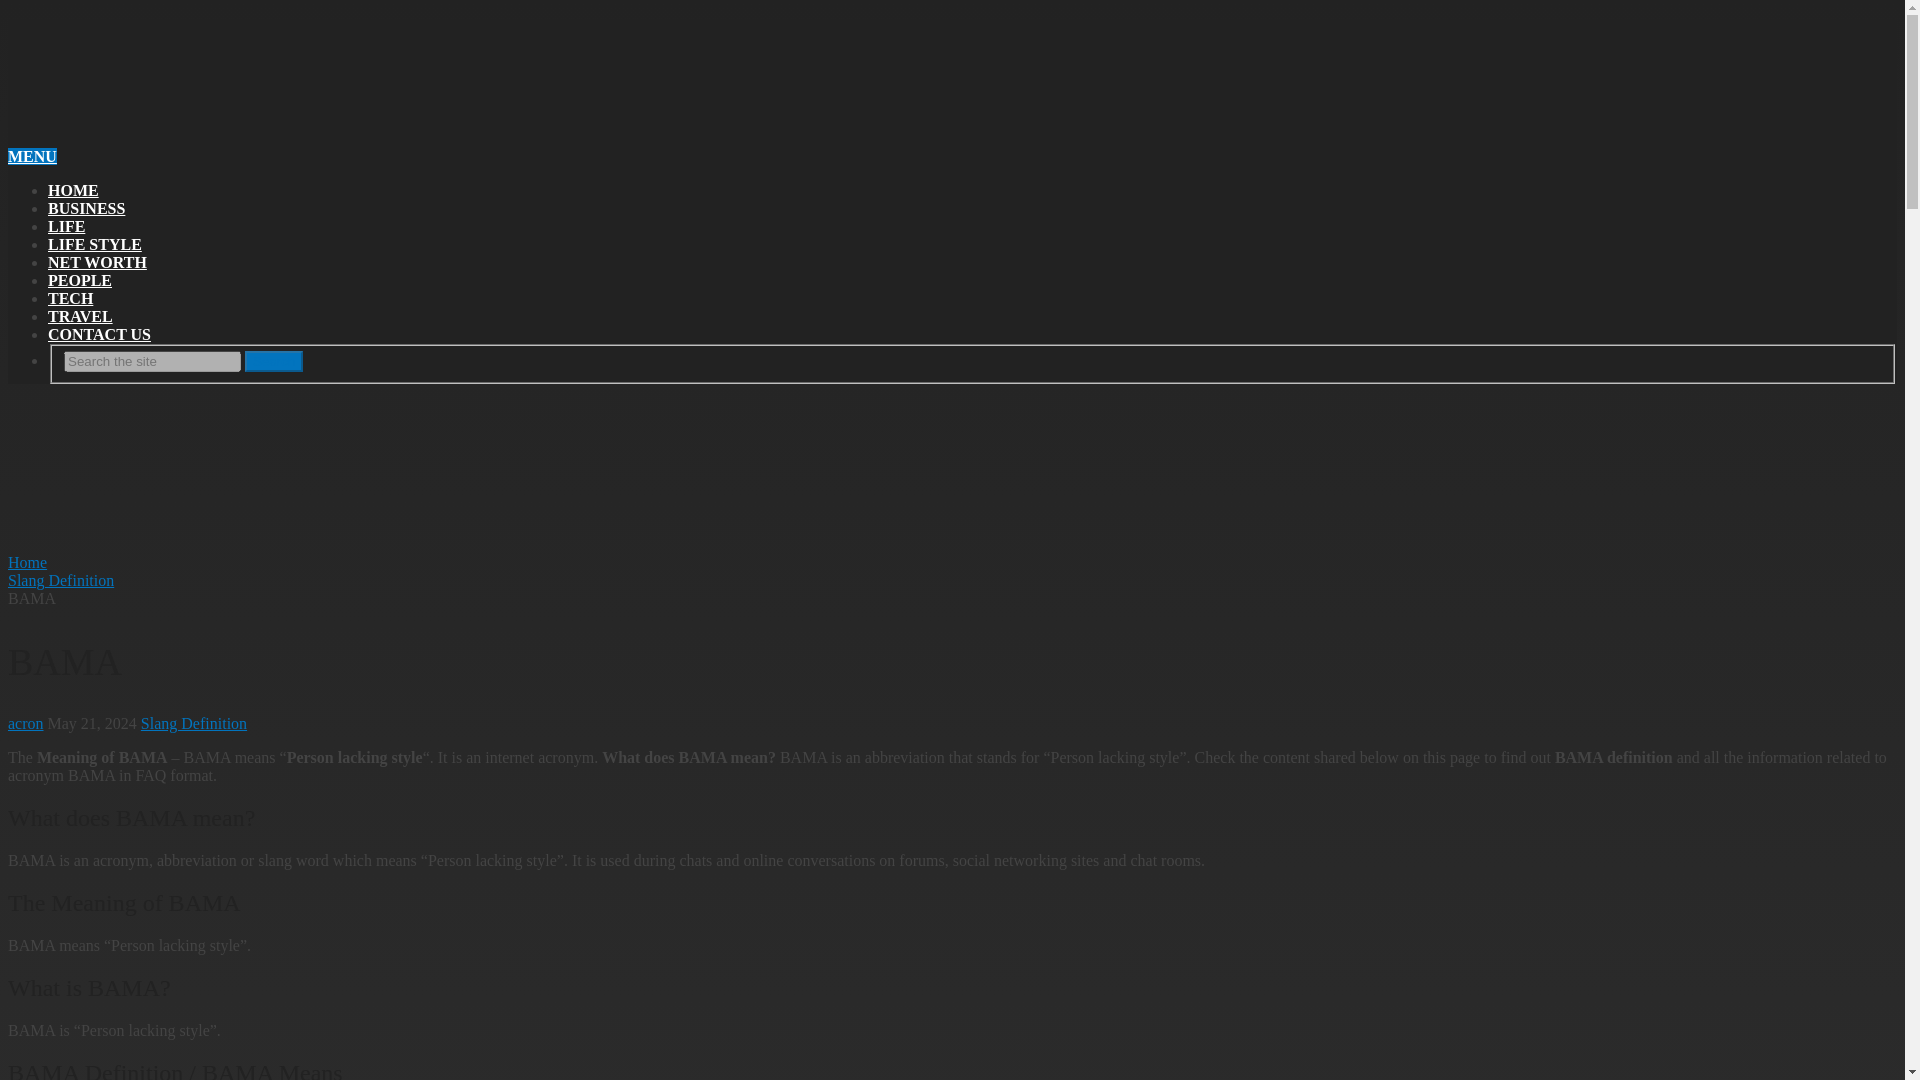 The image size is (1920, 1080). Describe the element at coordinates (86, 208) in the screenshot. I see `BUSINESS` at that location.